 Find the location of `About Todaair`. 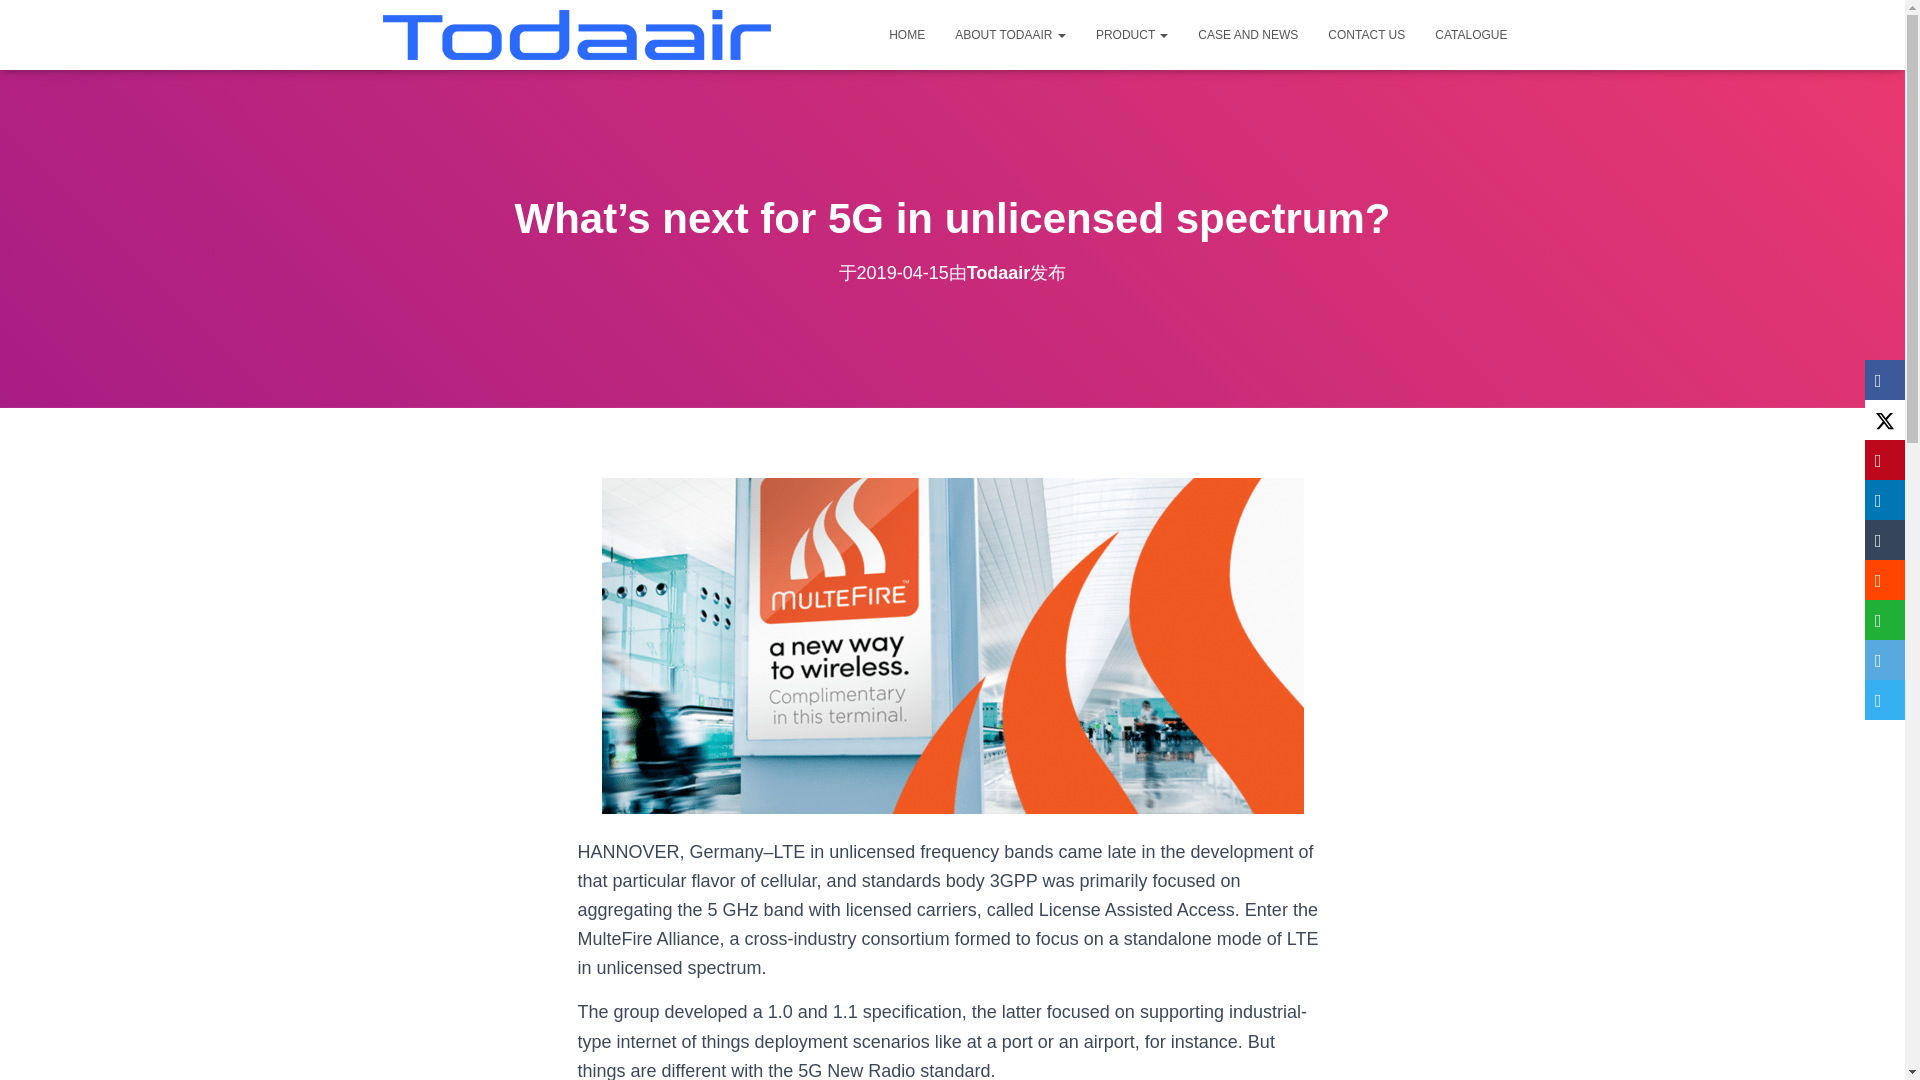

About Todaair is located at coordinates (1010, 34).